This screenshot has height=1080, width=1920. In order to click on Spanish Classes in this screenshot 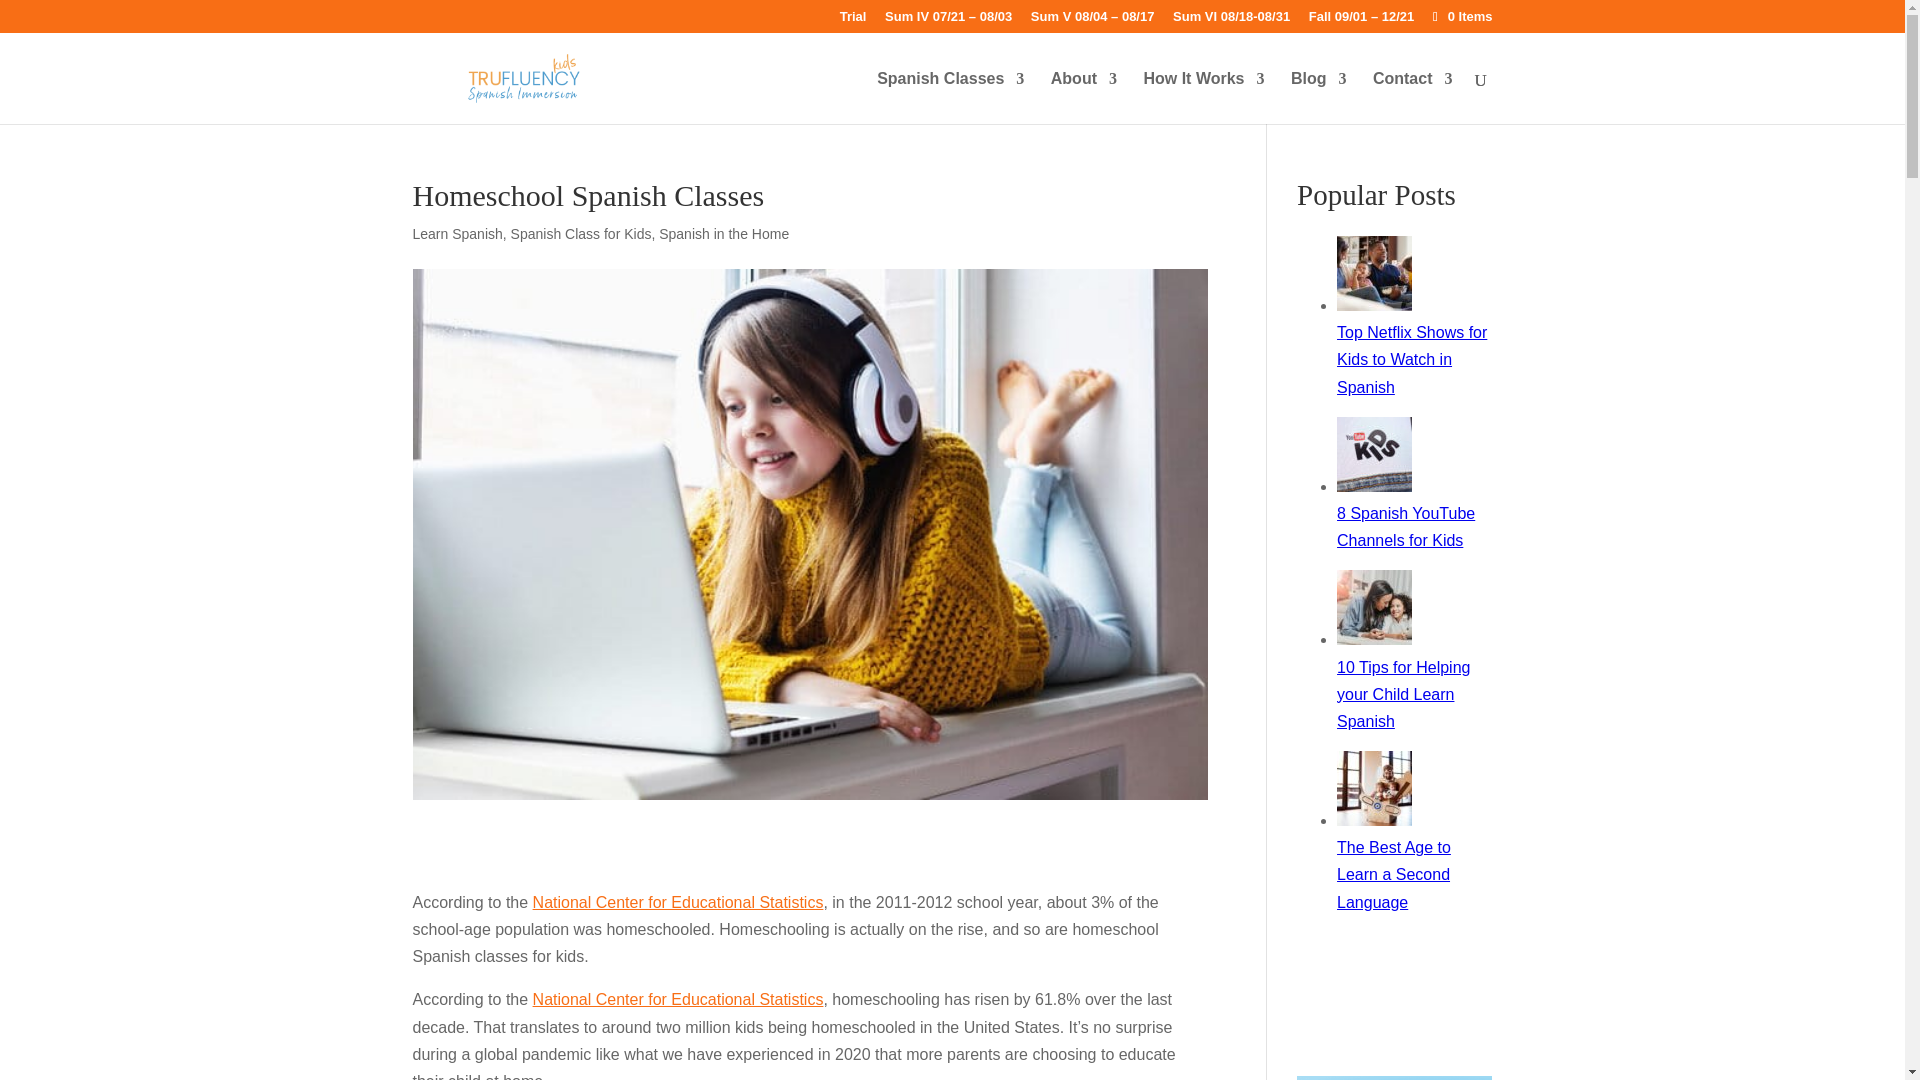, I will do `click(950, 98)`.